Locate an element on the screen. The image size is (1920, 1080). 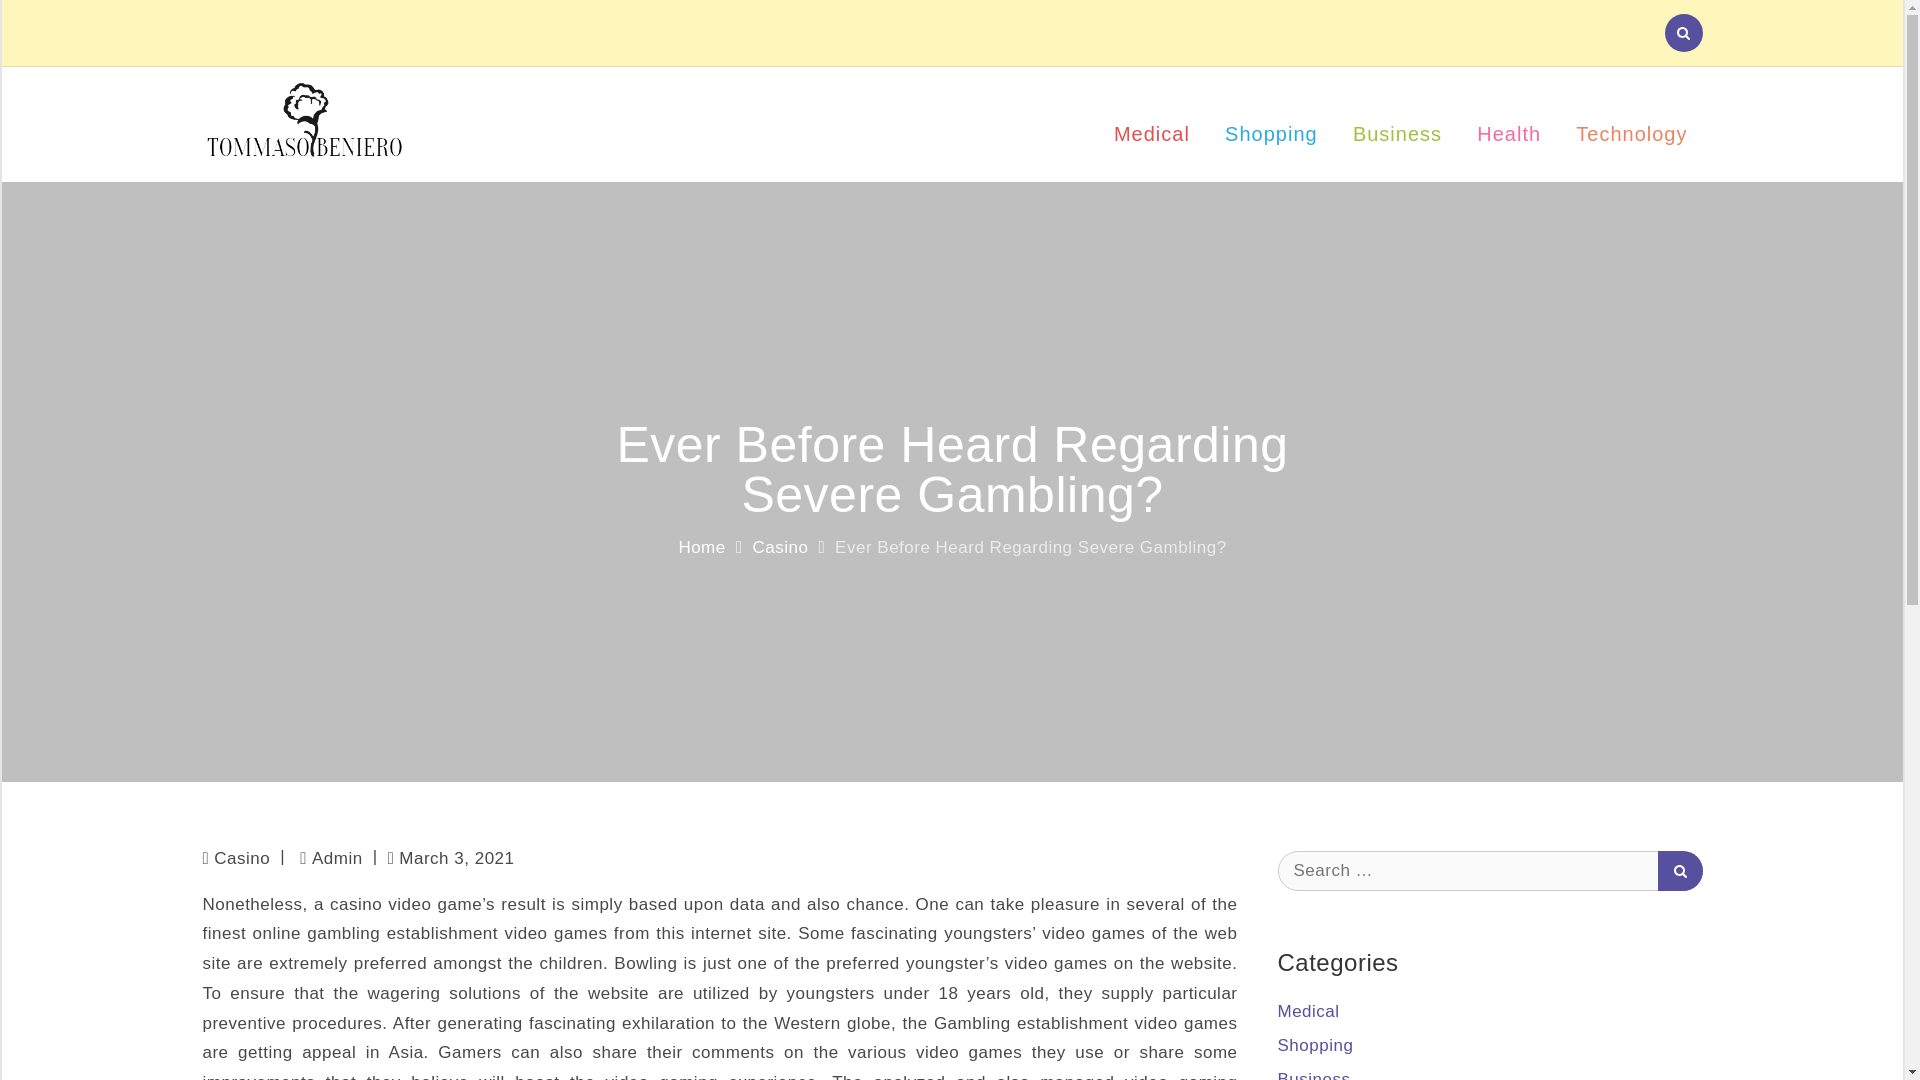
Search is located at coordinates (1680, 869).